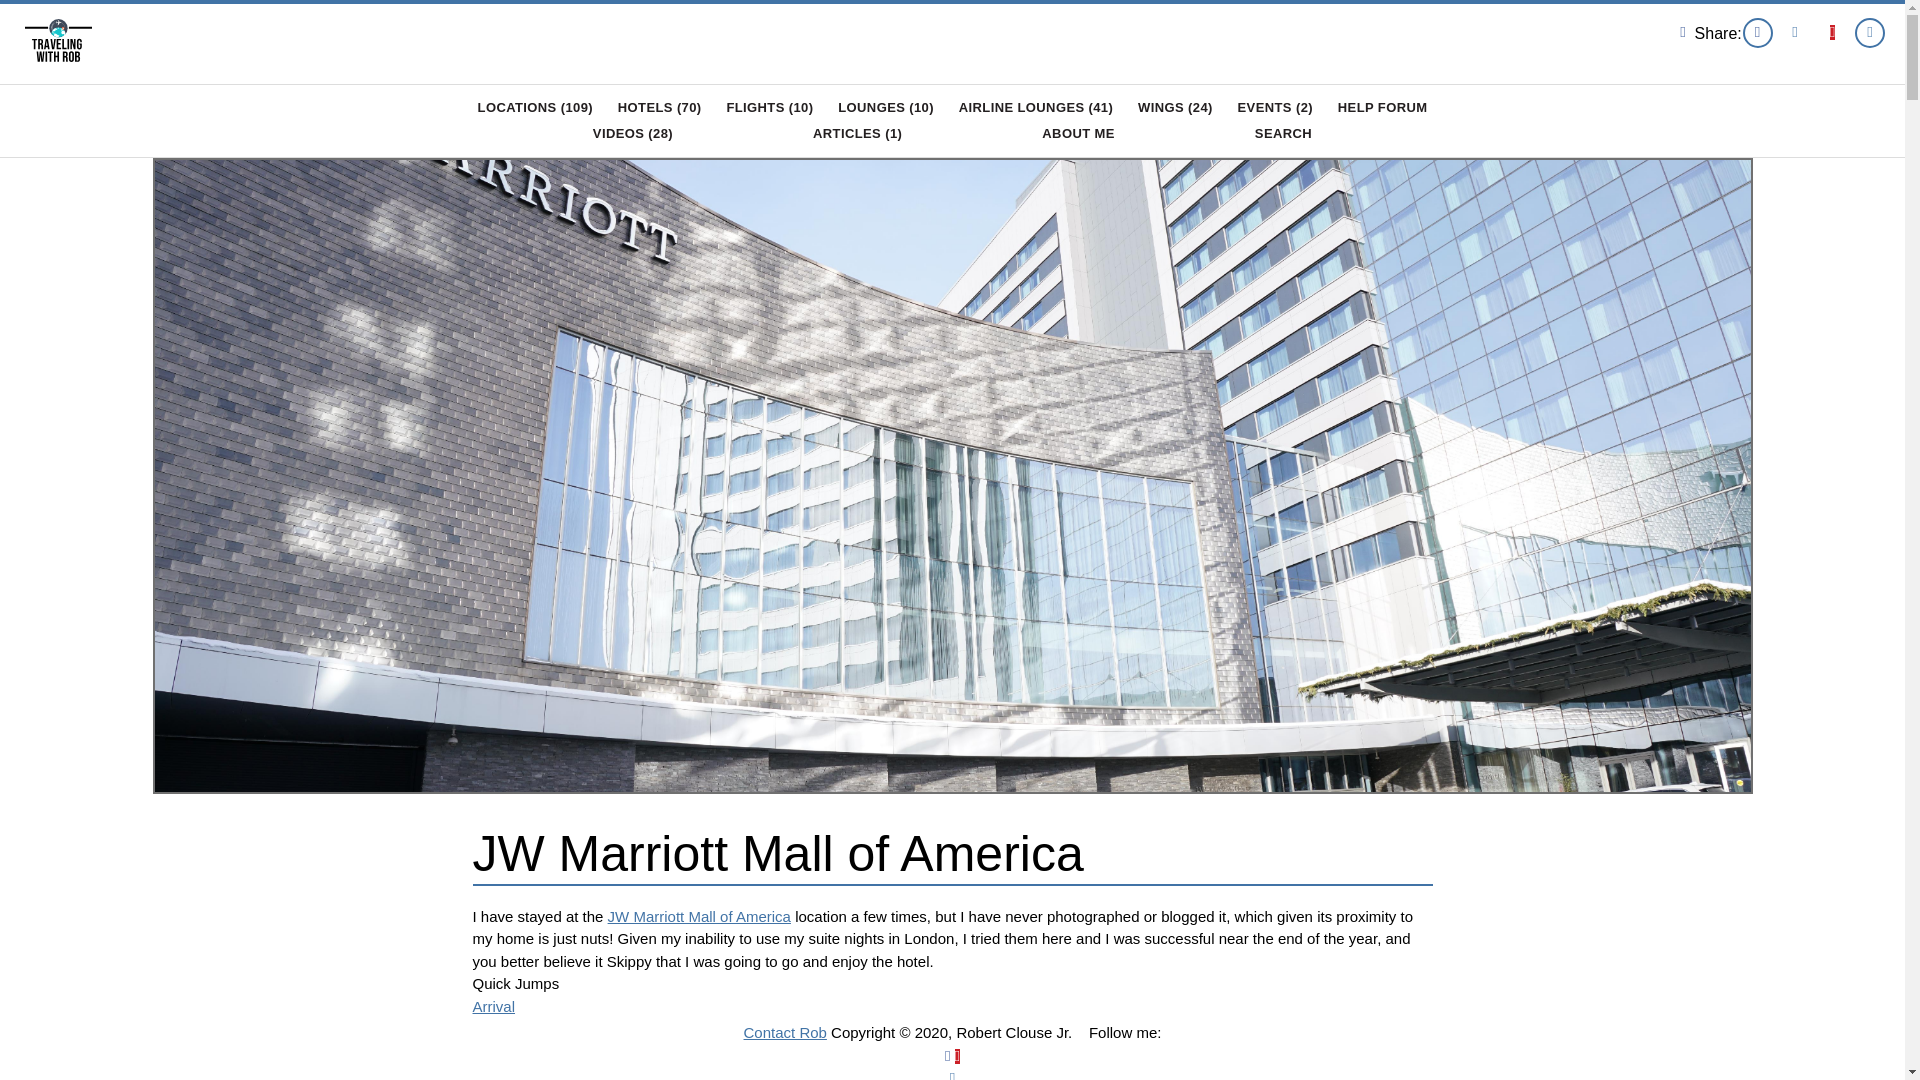  Describe the element at coordinates (506, 1028) in the screenshot. I see `The Room` at that location.